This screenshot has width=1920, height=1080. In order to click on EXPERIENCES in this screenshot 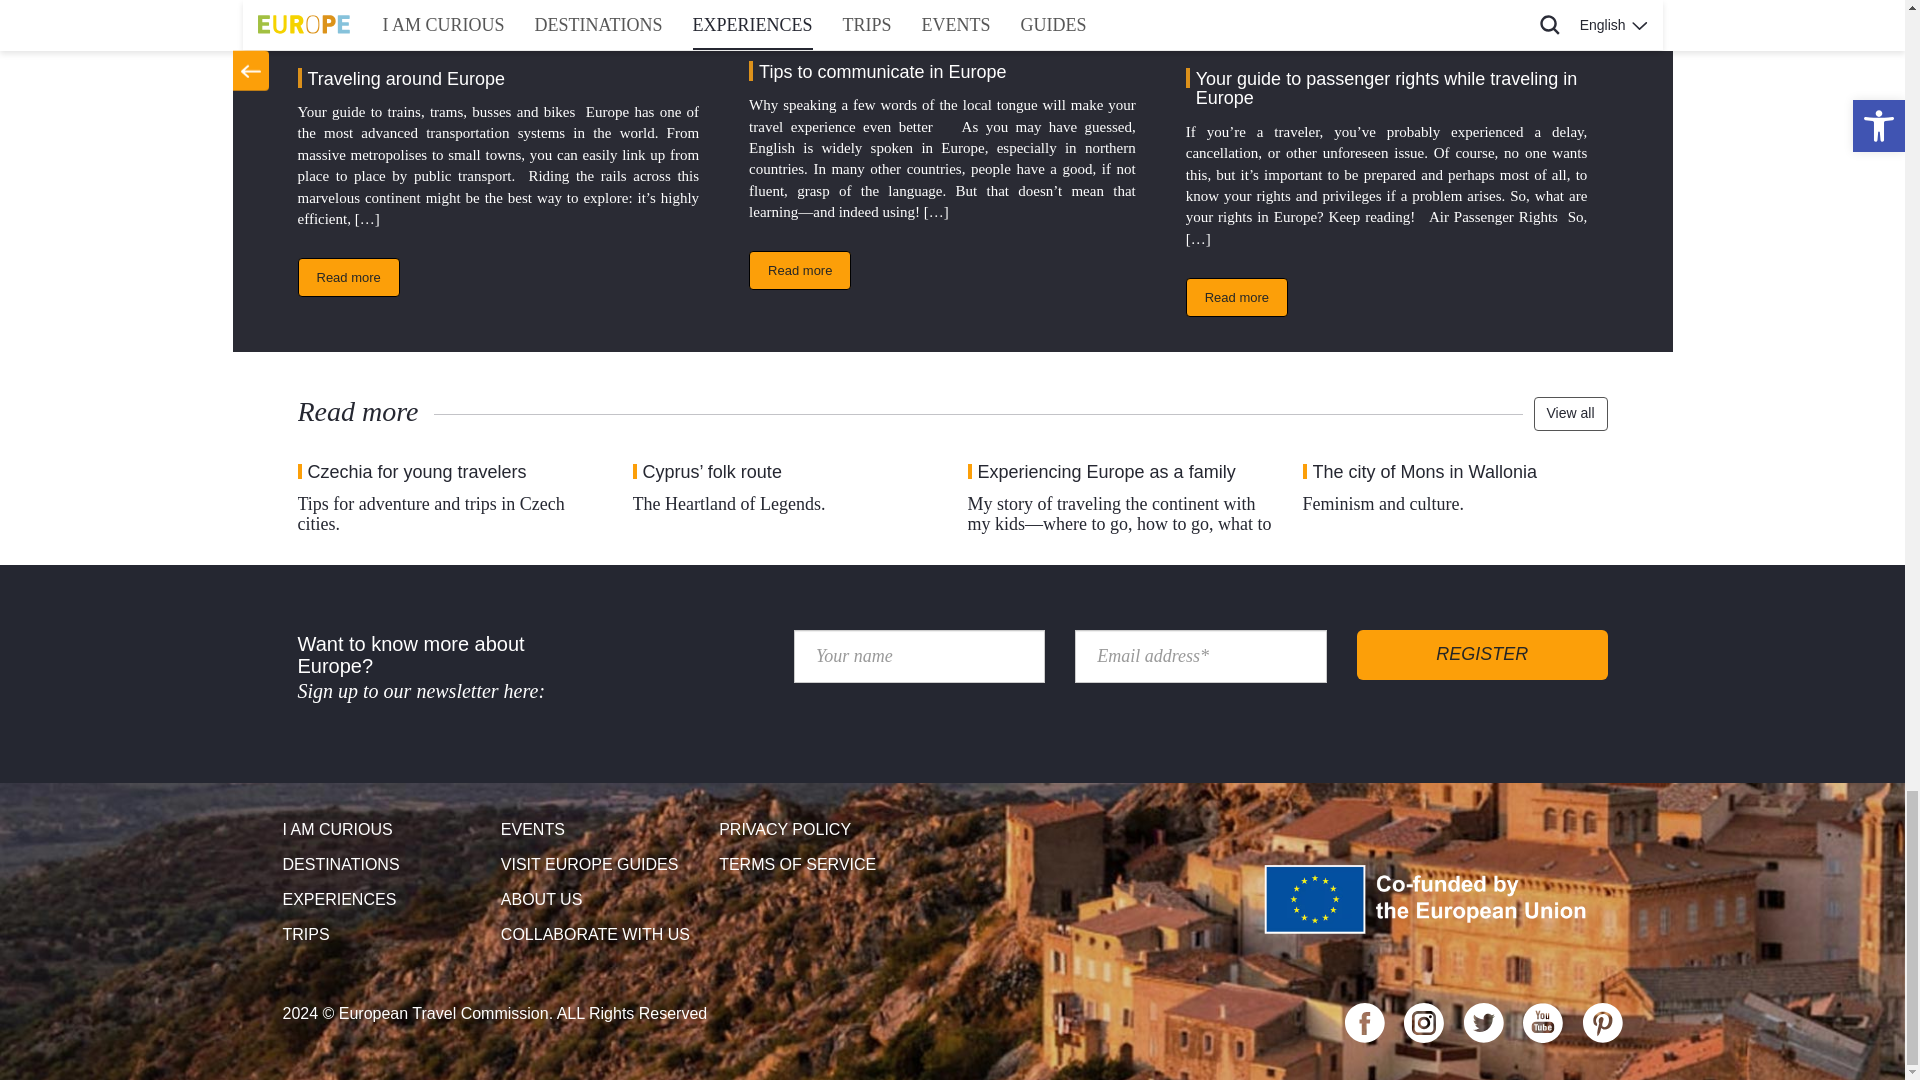, I will do `click(384, 900)`.